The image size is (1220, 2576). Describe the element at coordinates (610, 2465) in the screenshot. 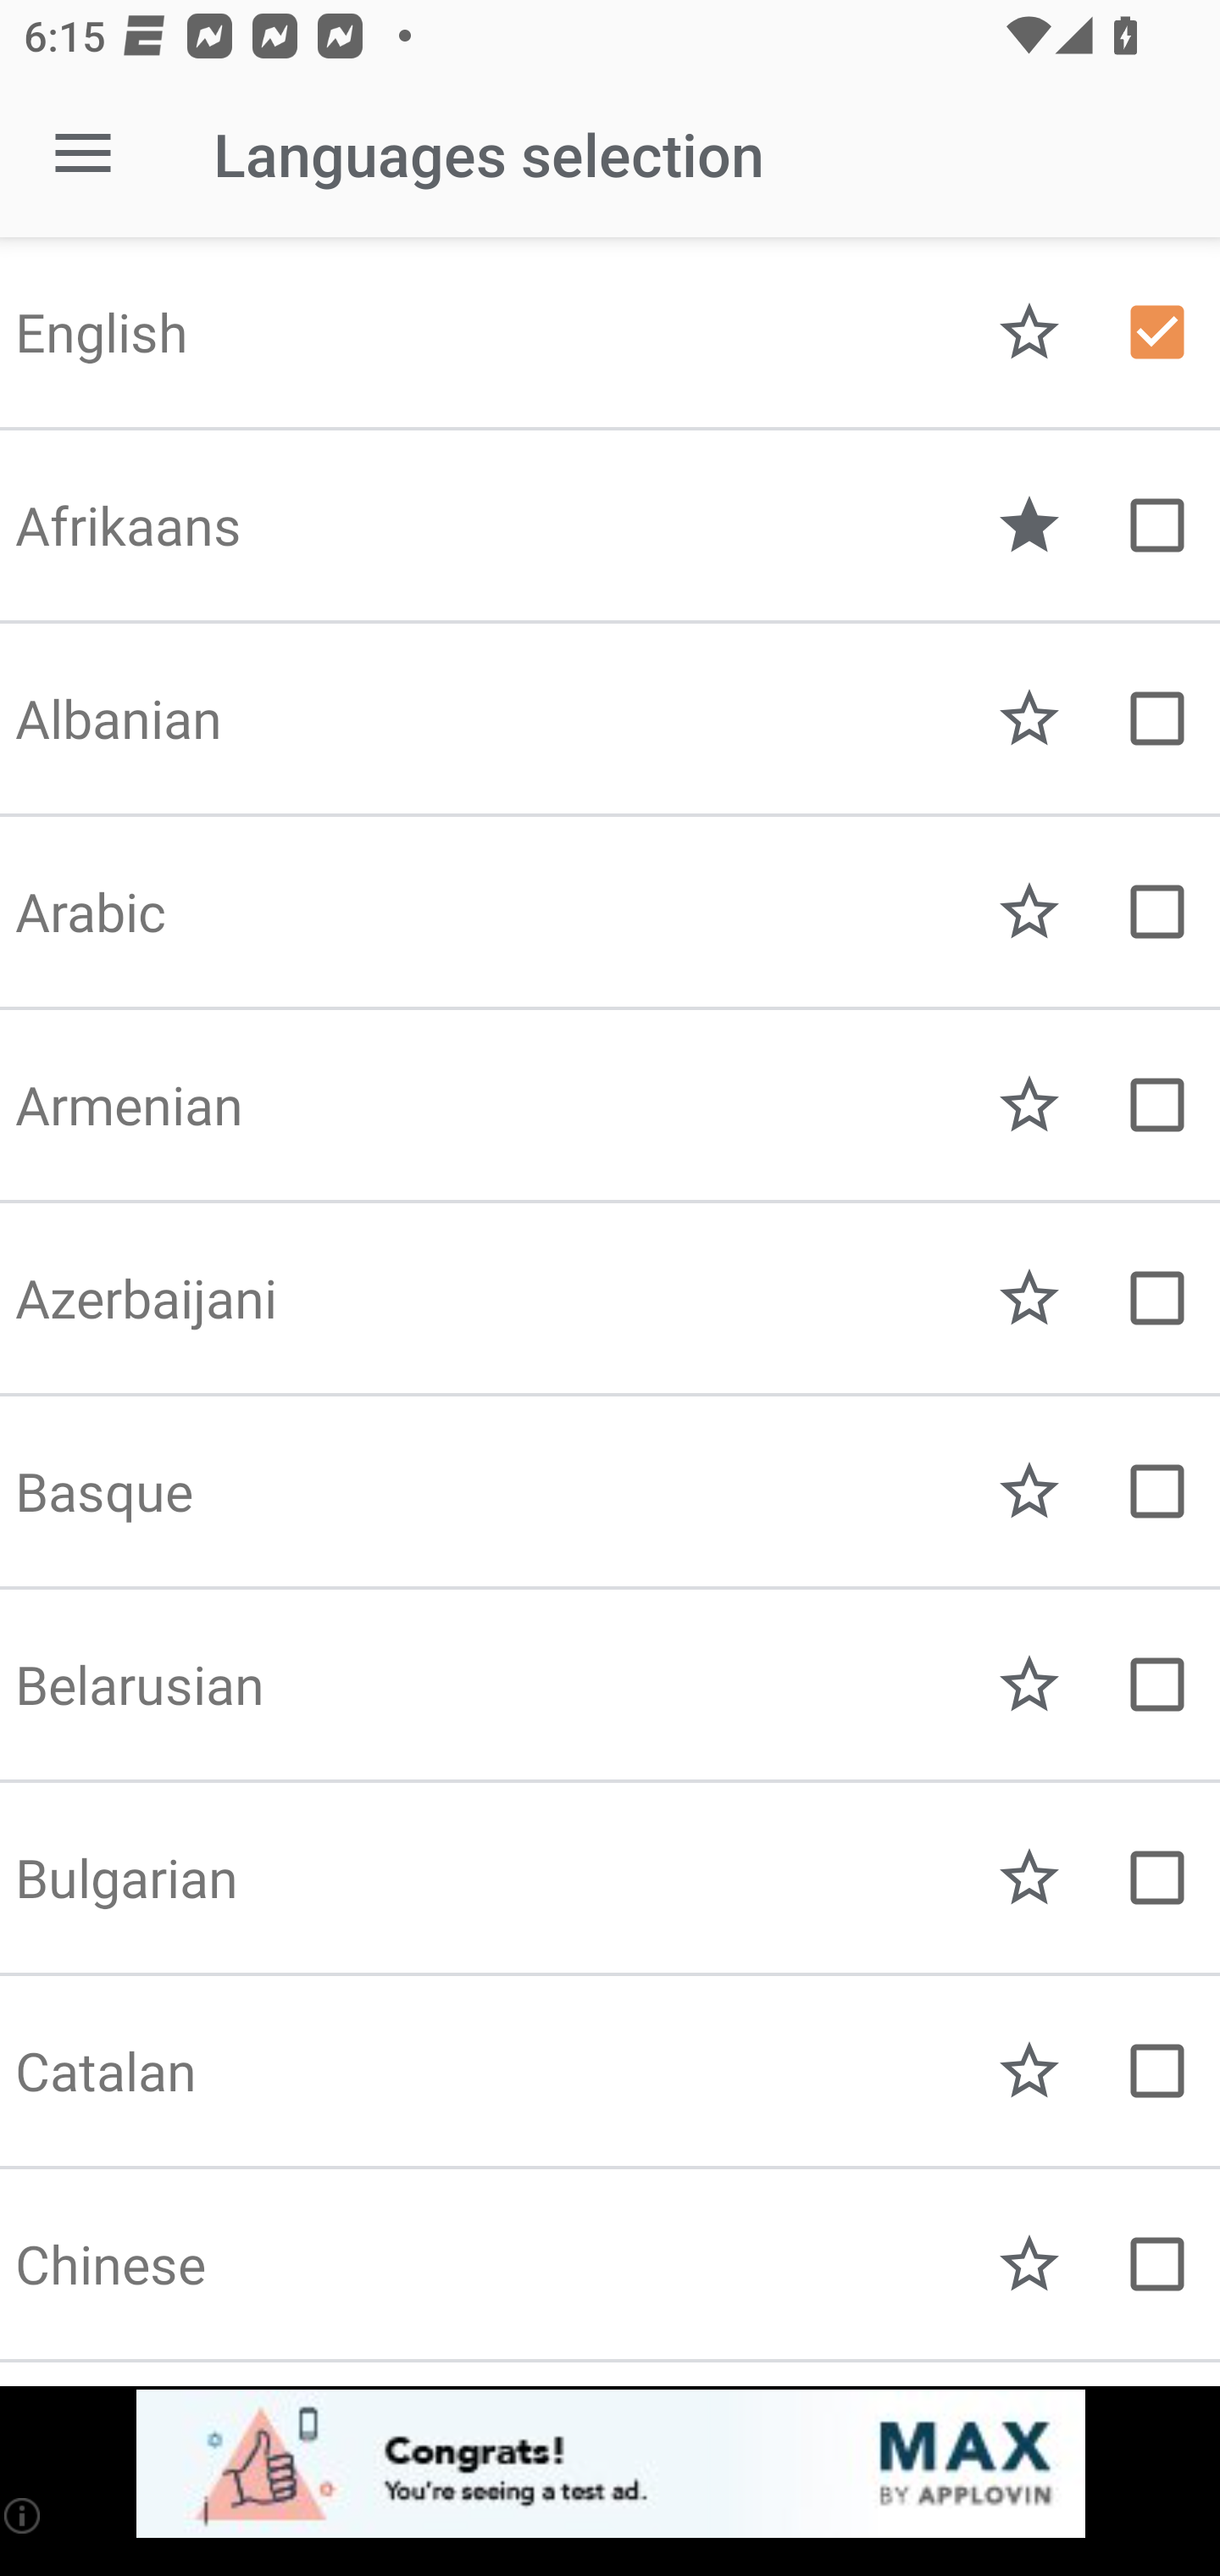

I see `app-monetization` at that location.